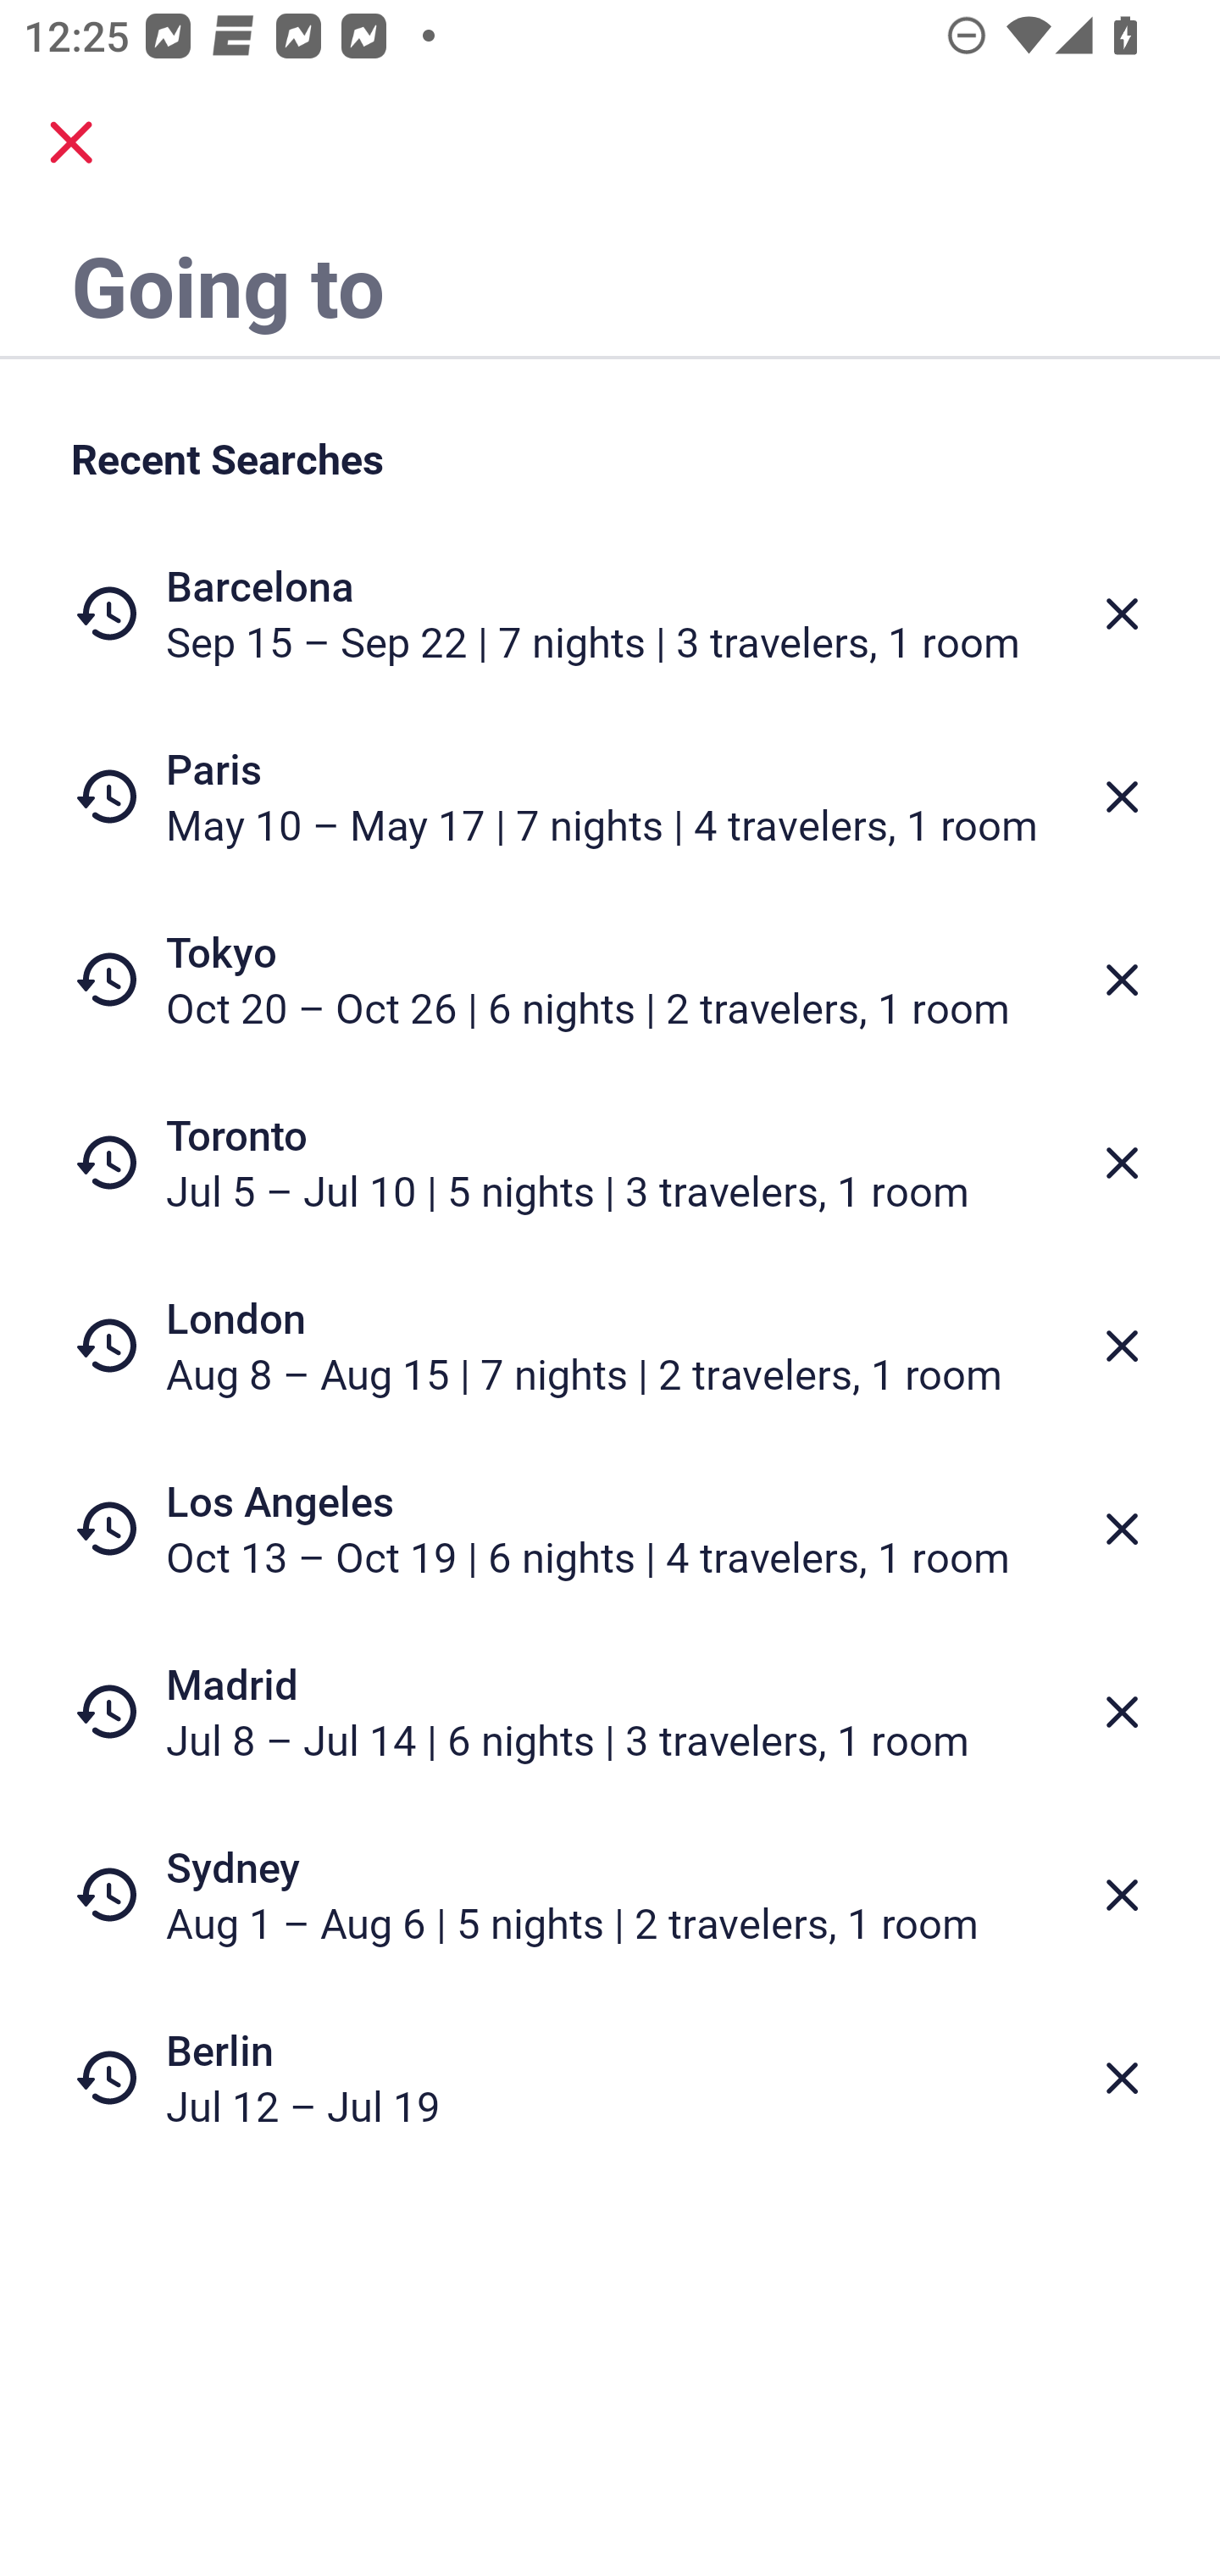  I want to click on Delete from recent searches, so click(1122, 797).